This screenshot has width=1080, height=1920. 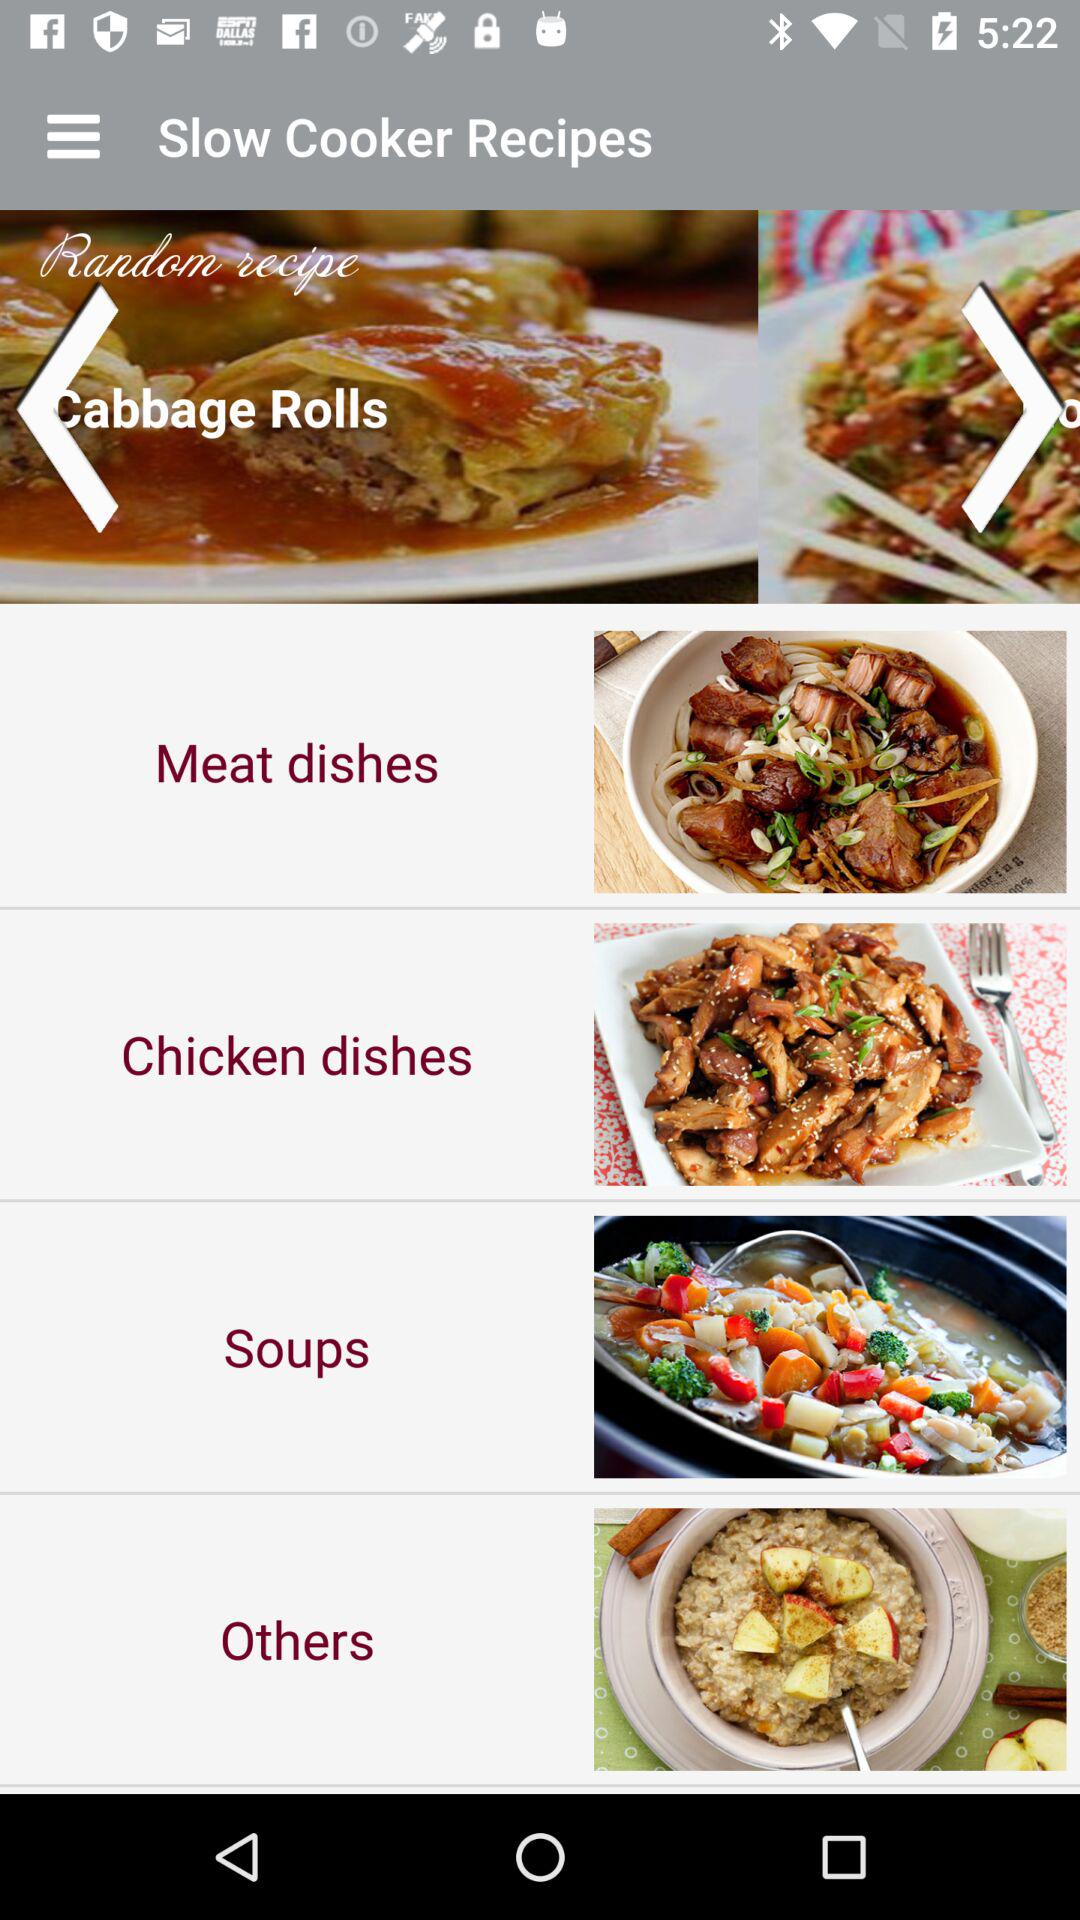 What do you see at coordinates (297, 1054) in the screenshot?
I see `turn off the chicken dishes icon` at bounding box center [297, 1054].